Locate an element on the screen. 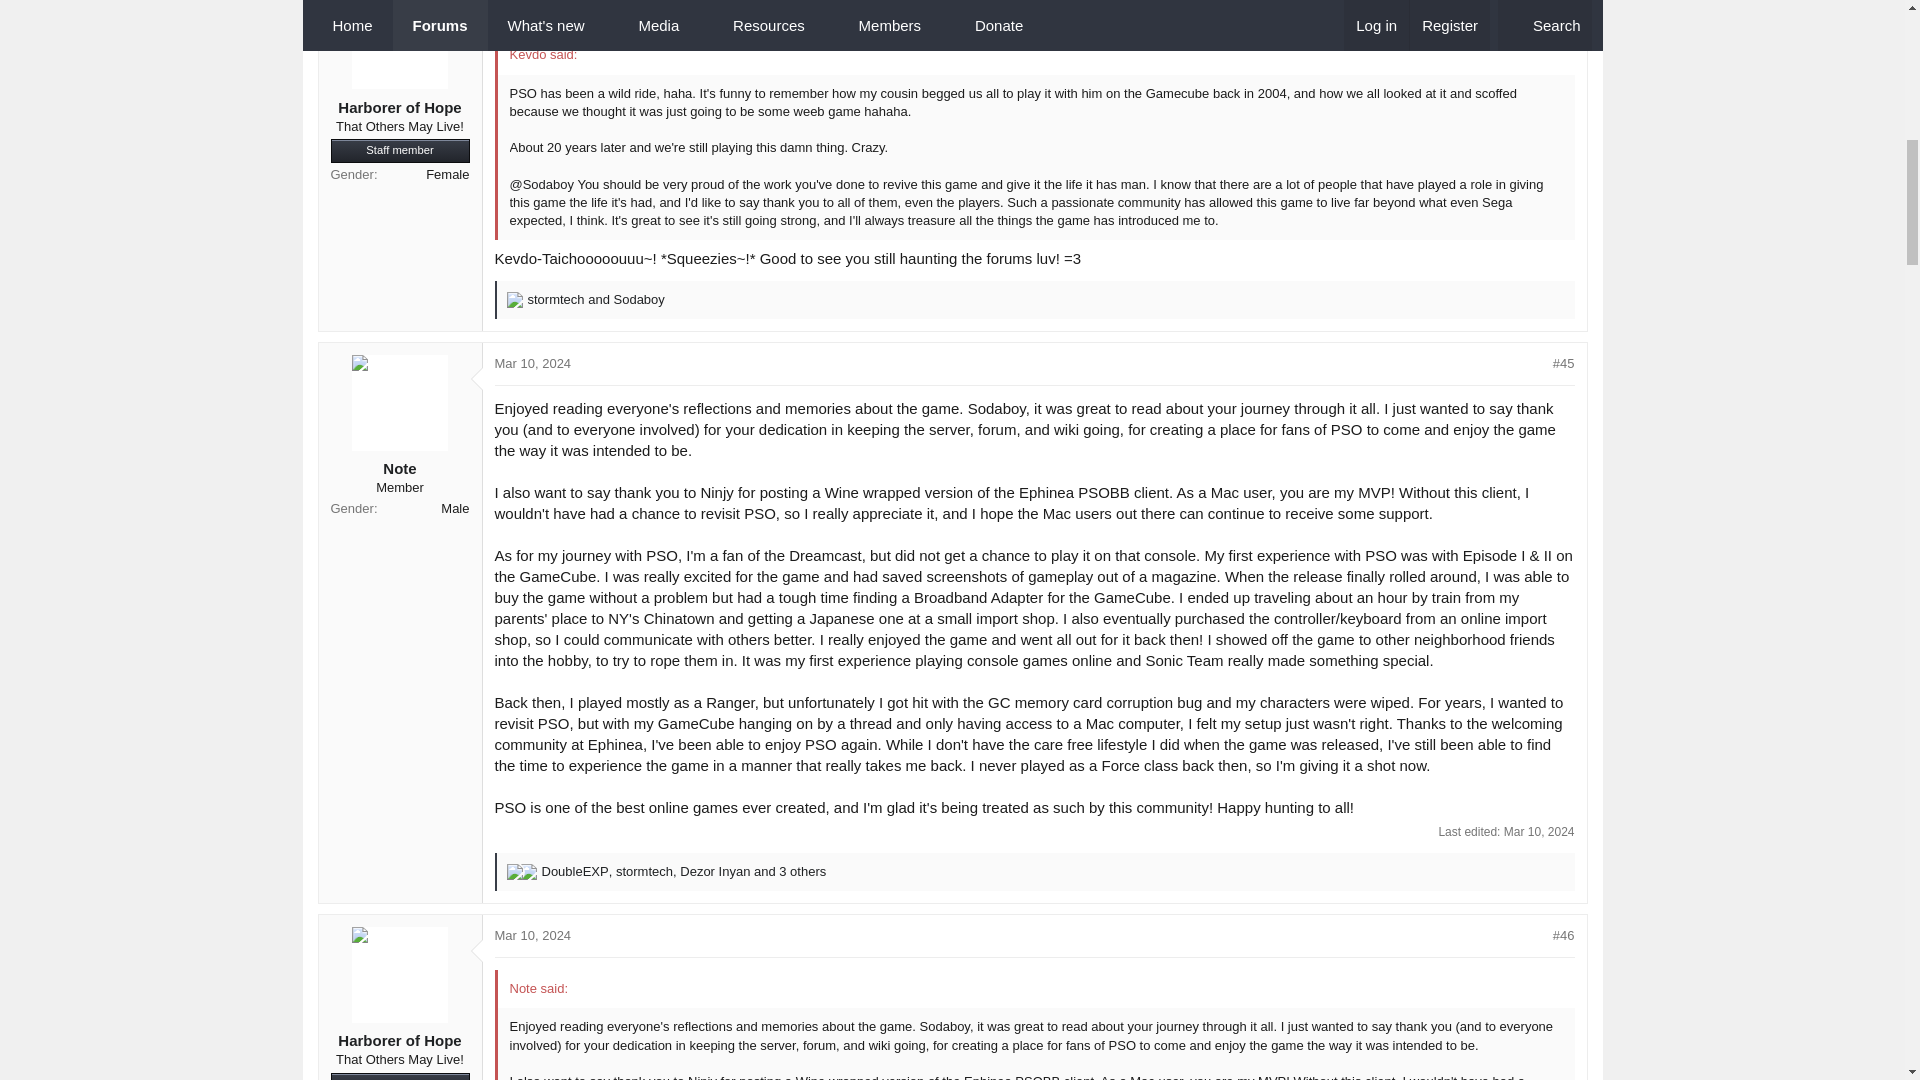 The height and width of the screenshot is (1080, 1920). Mar 10, 2024 at 7:08 PM is located at coordinates (532, 364).